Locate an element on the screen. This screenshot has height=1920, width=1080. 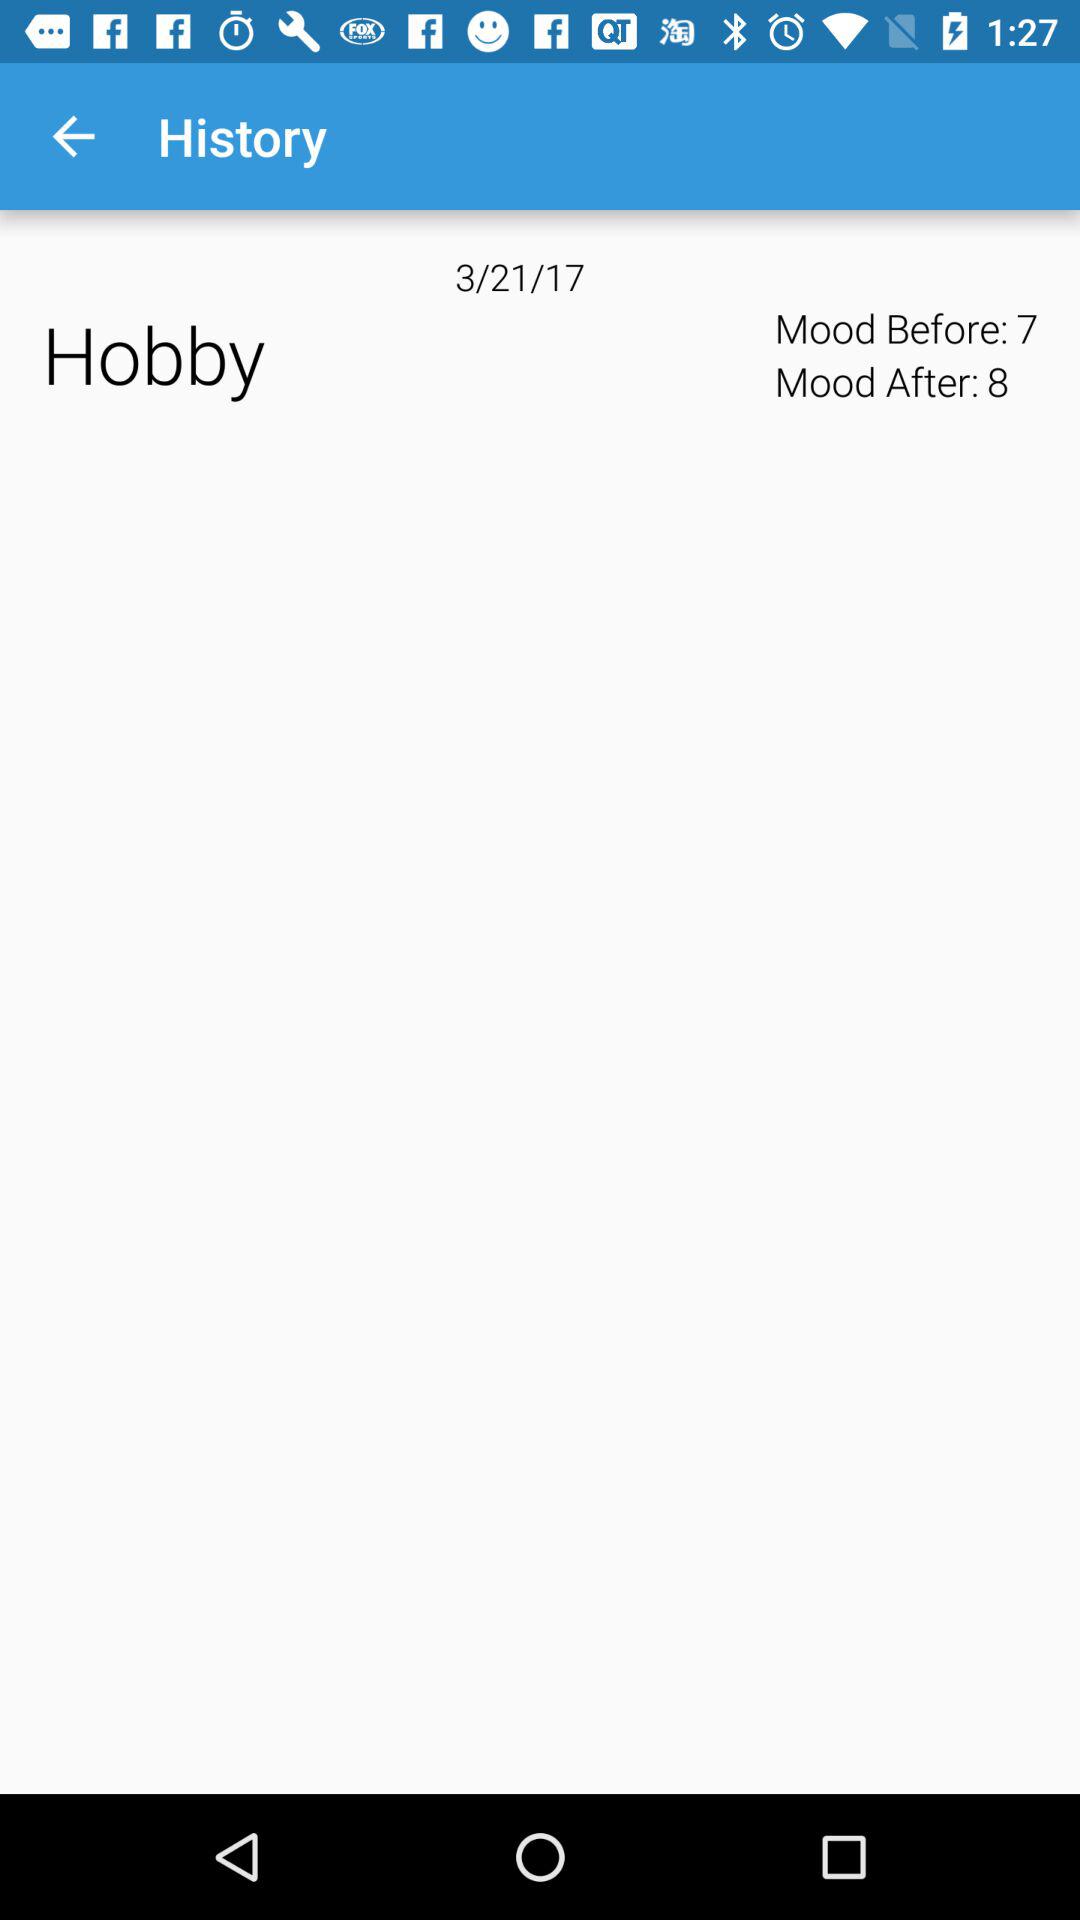
choose the icon next to 7 item is located at coordinates (997, 381).